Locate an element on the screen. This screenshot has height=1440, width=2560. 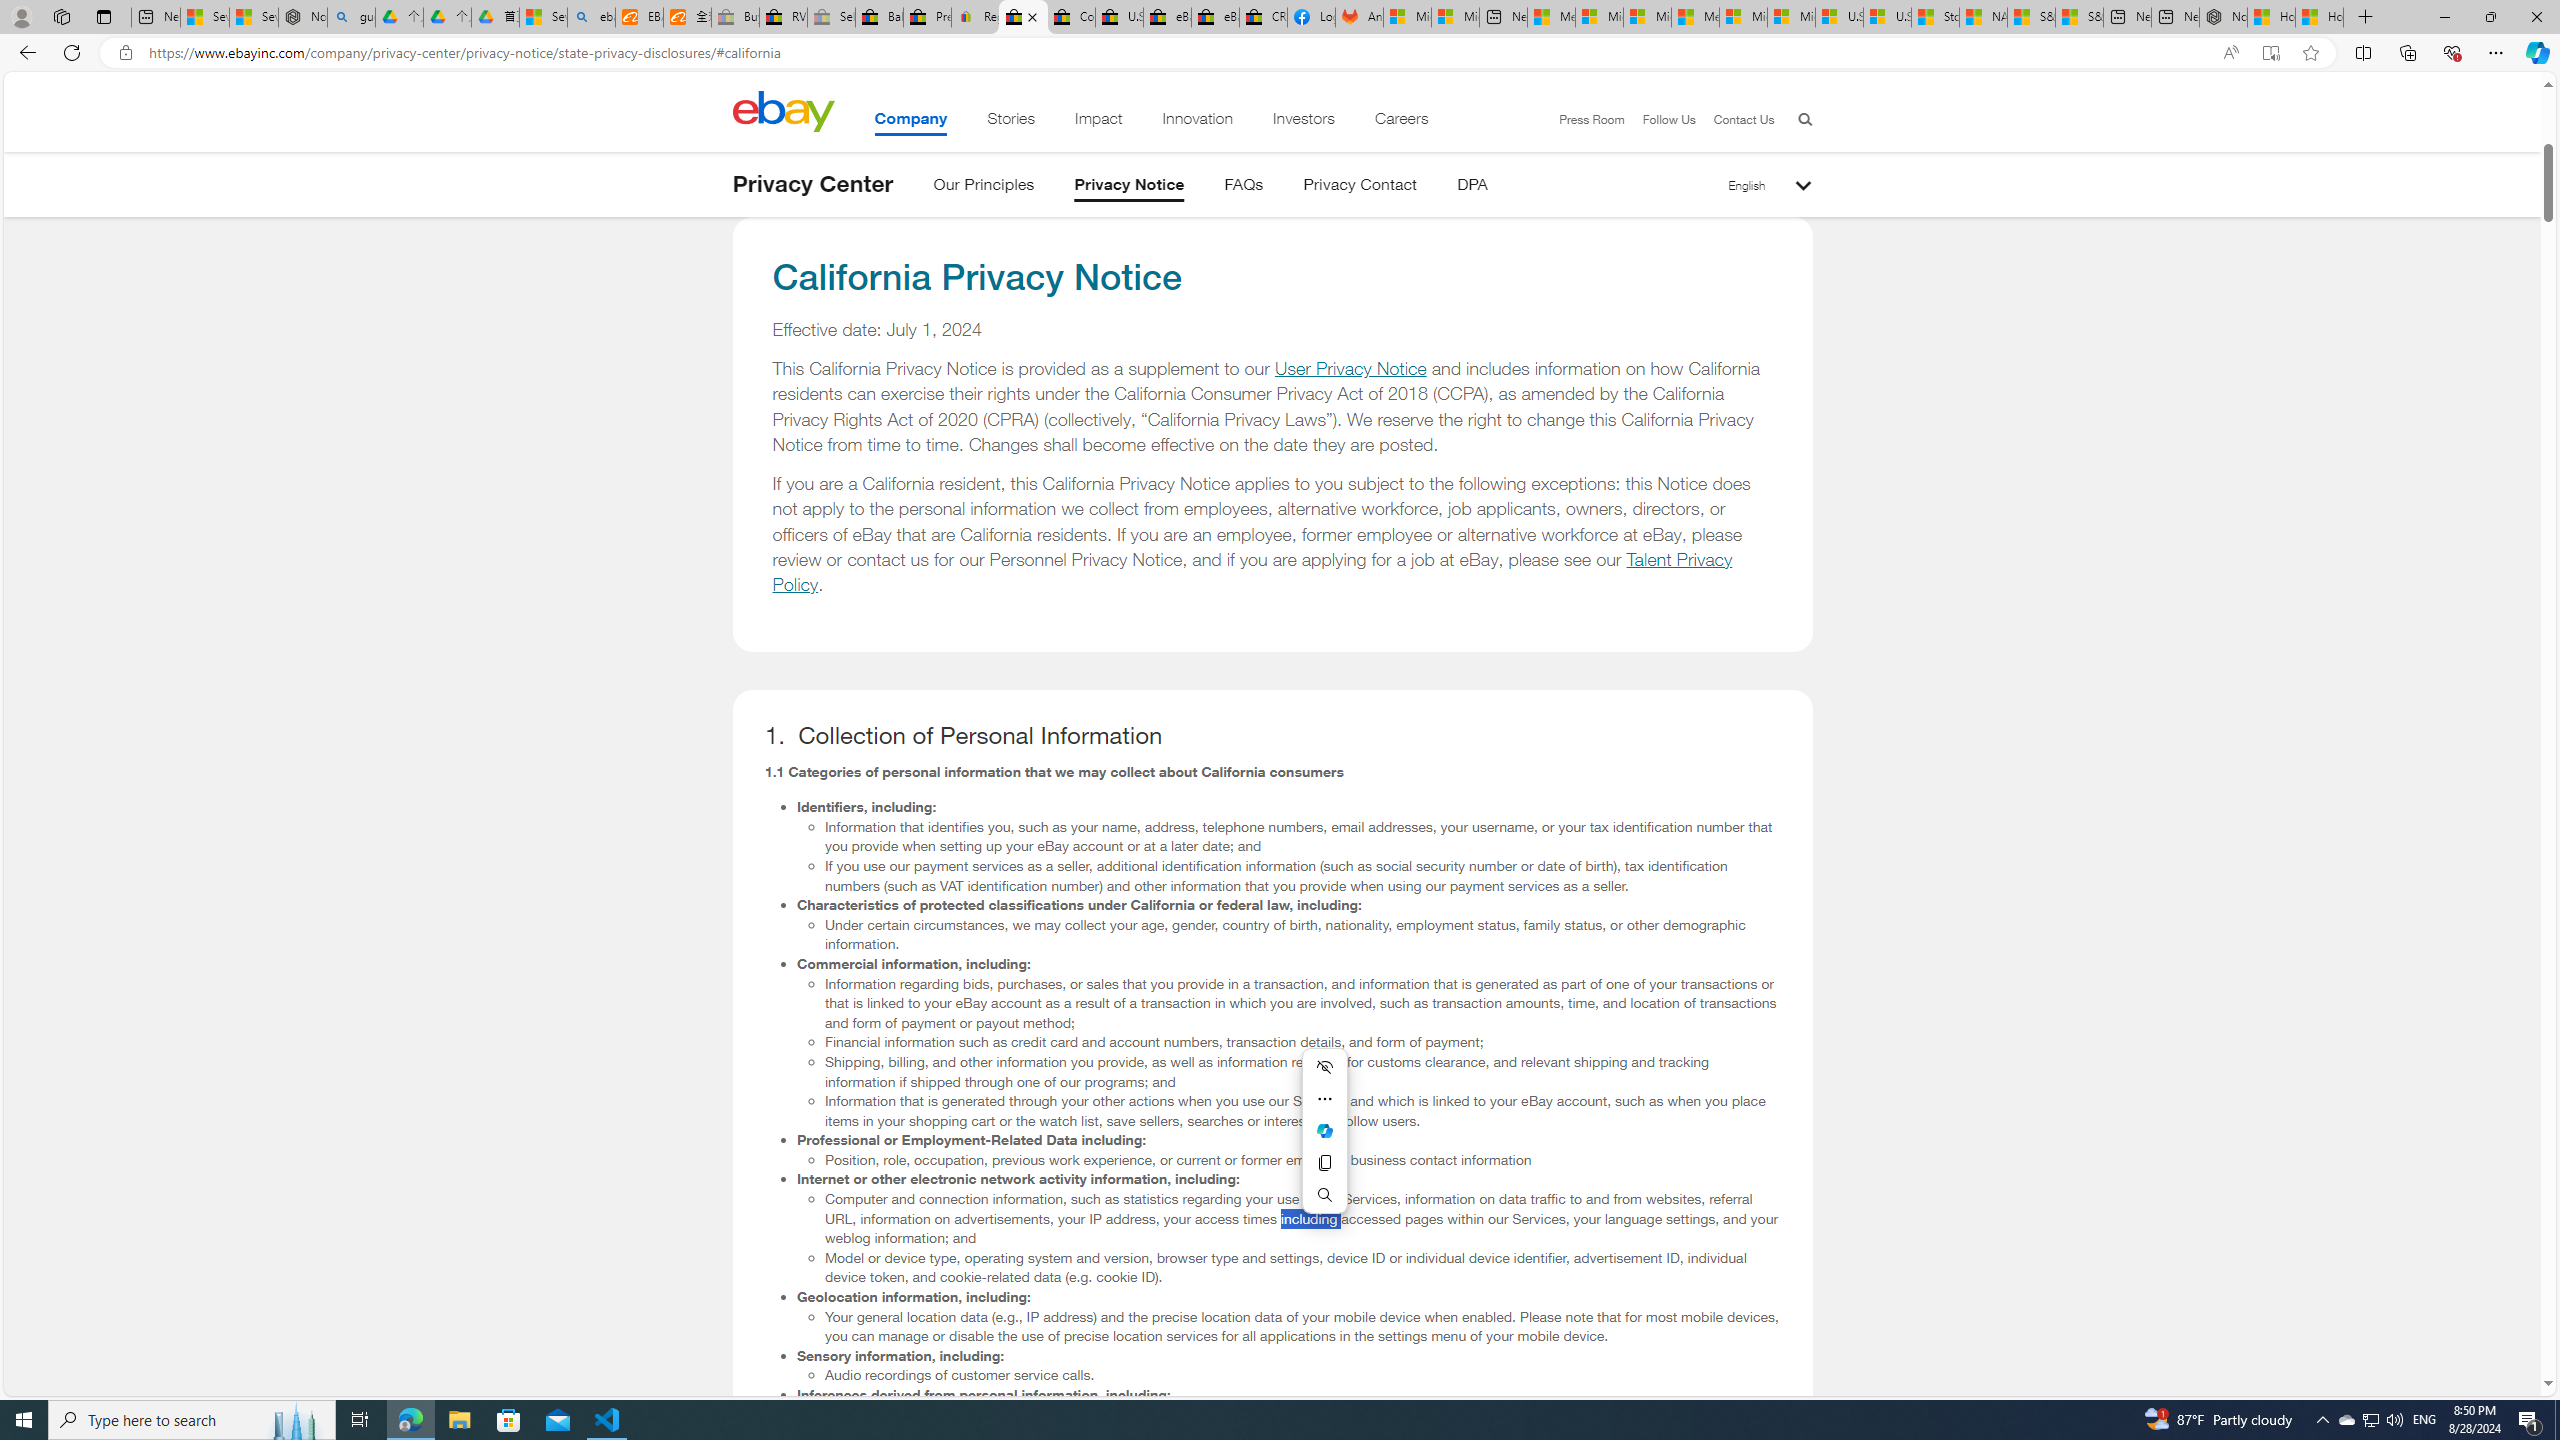
Hide menu is located at coordinates (1324, 1066).